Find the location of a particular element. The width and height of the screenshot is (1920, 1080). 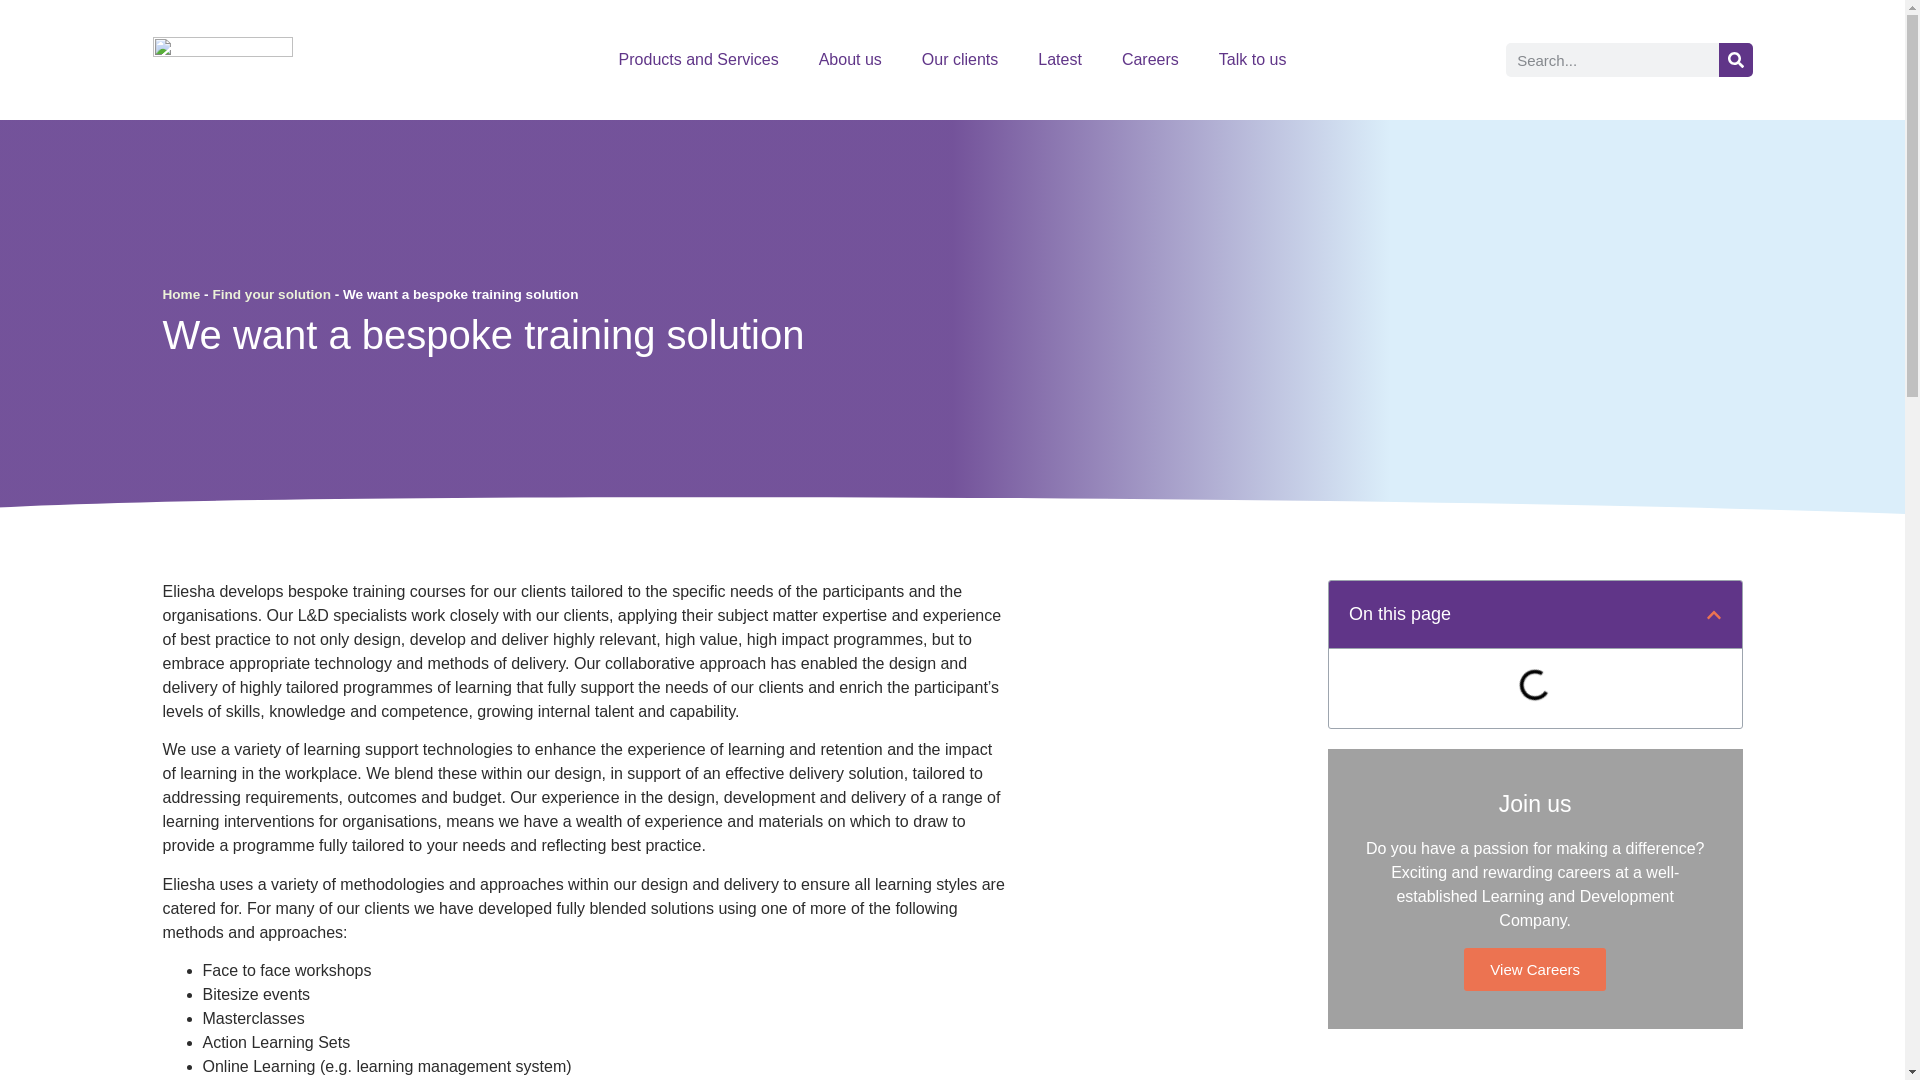

Talk to us is located at coordinates (1252, 60).